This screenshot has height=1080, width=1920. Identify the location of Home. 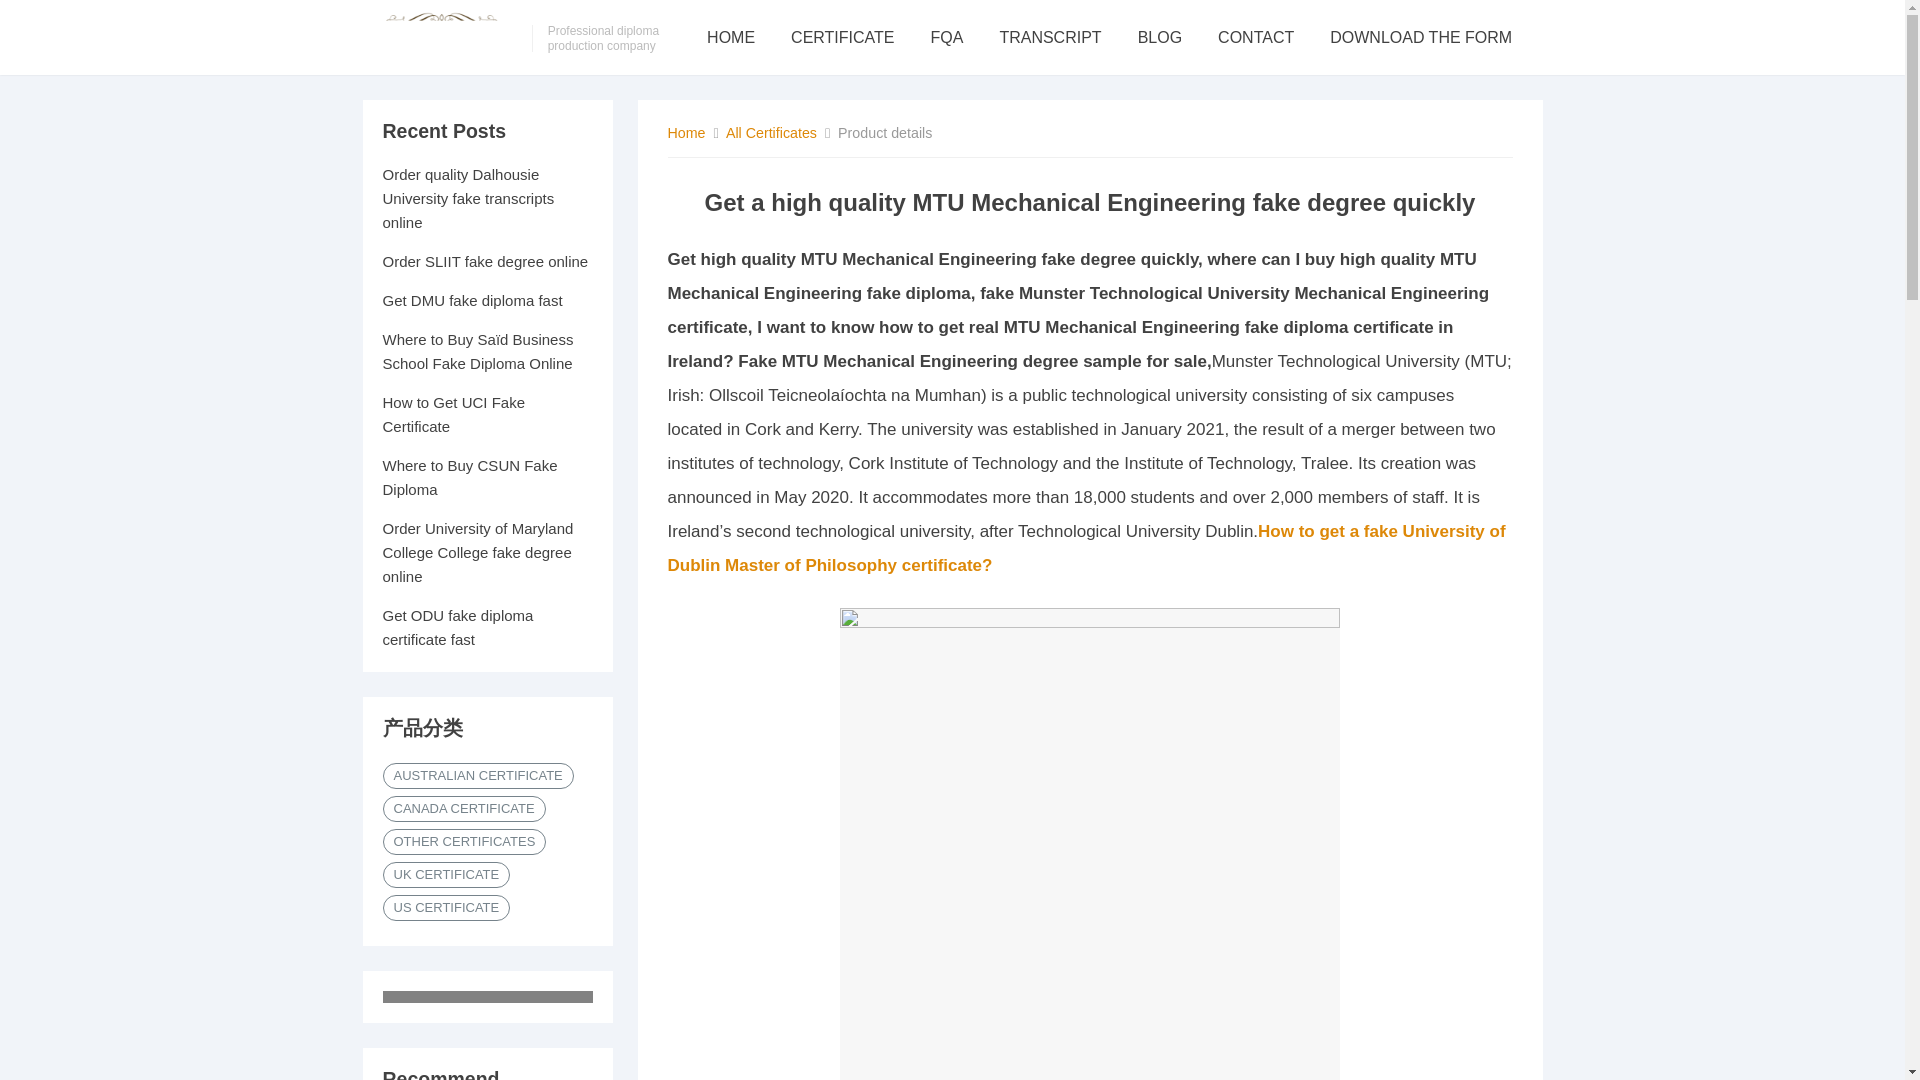
(687, 133).